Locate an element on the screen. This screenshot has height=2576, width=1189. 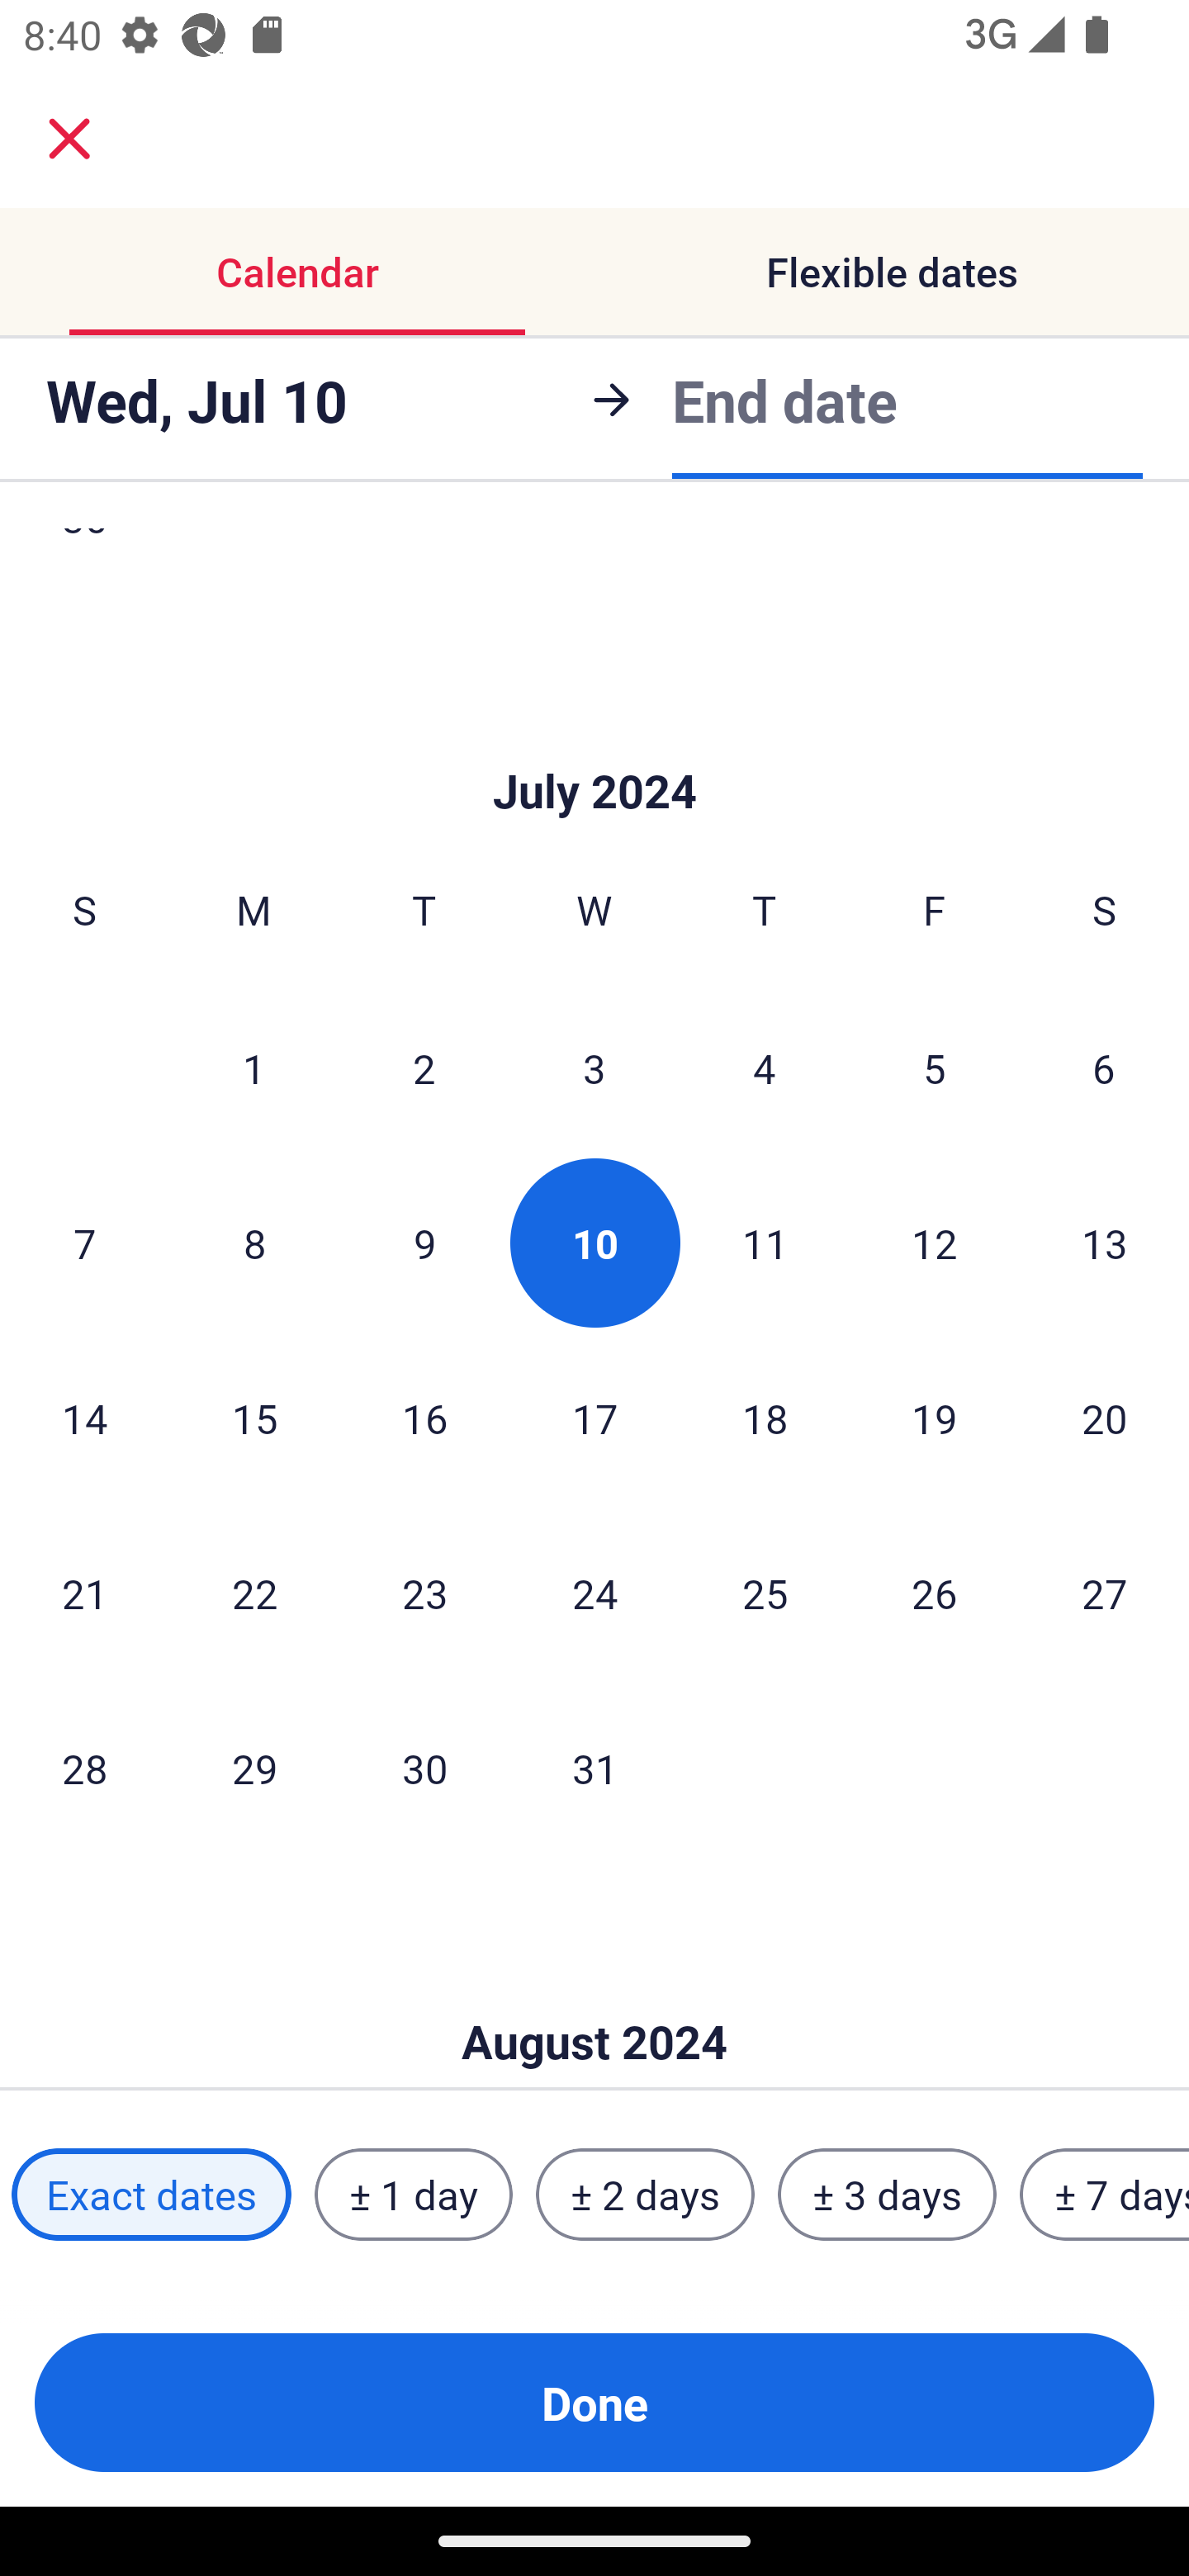
± 2 days is located at coordinates (646, 2195).